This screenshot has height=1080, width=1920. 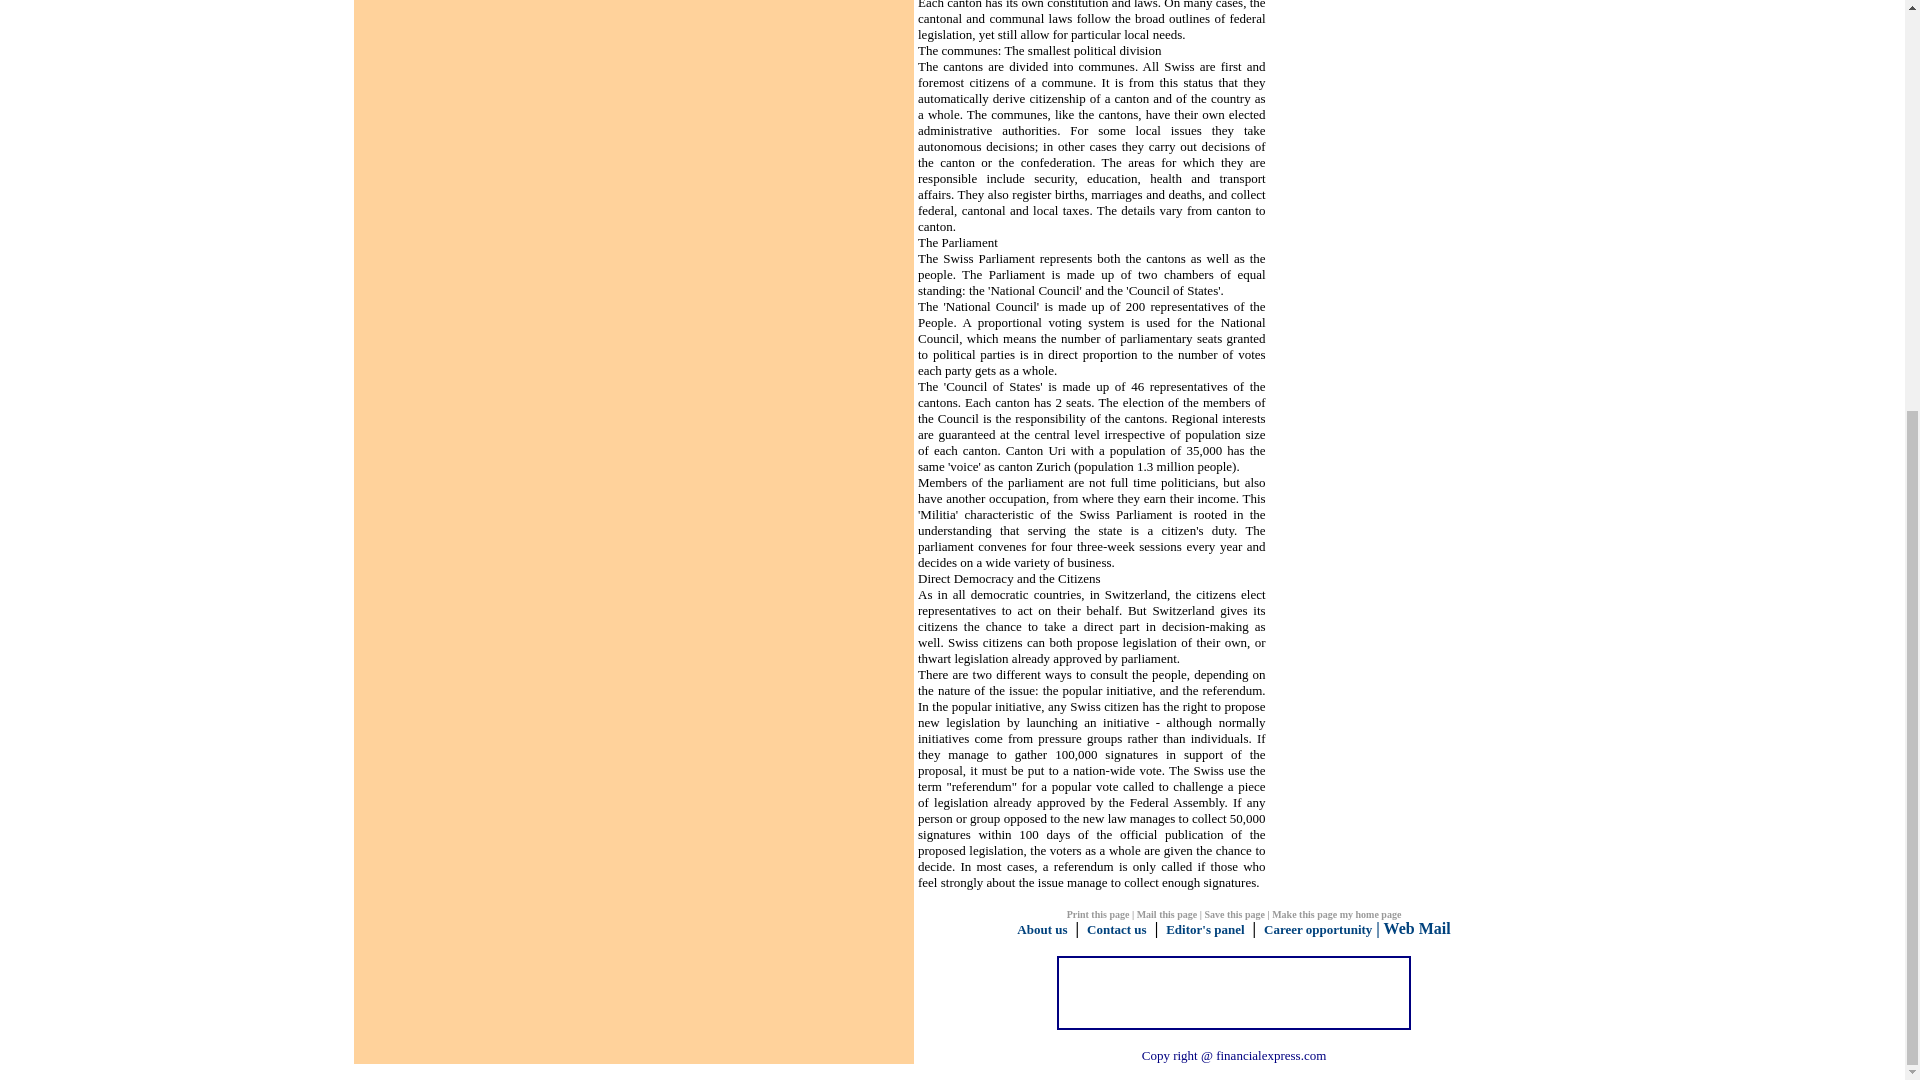 I want to click on Print this page, so click(x=1098, y=914).